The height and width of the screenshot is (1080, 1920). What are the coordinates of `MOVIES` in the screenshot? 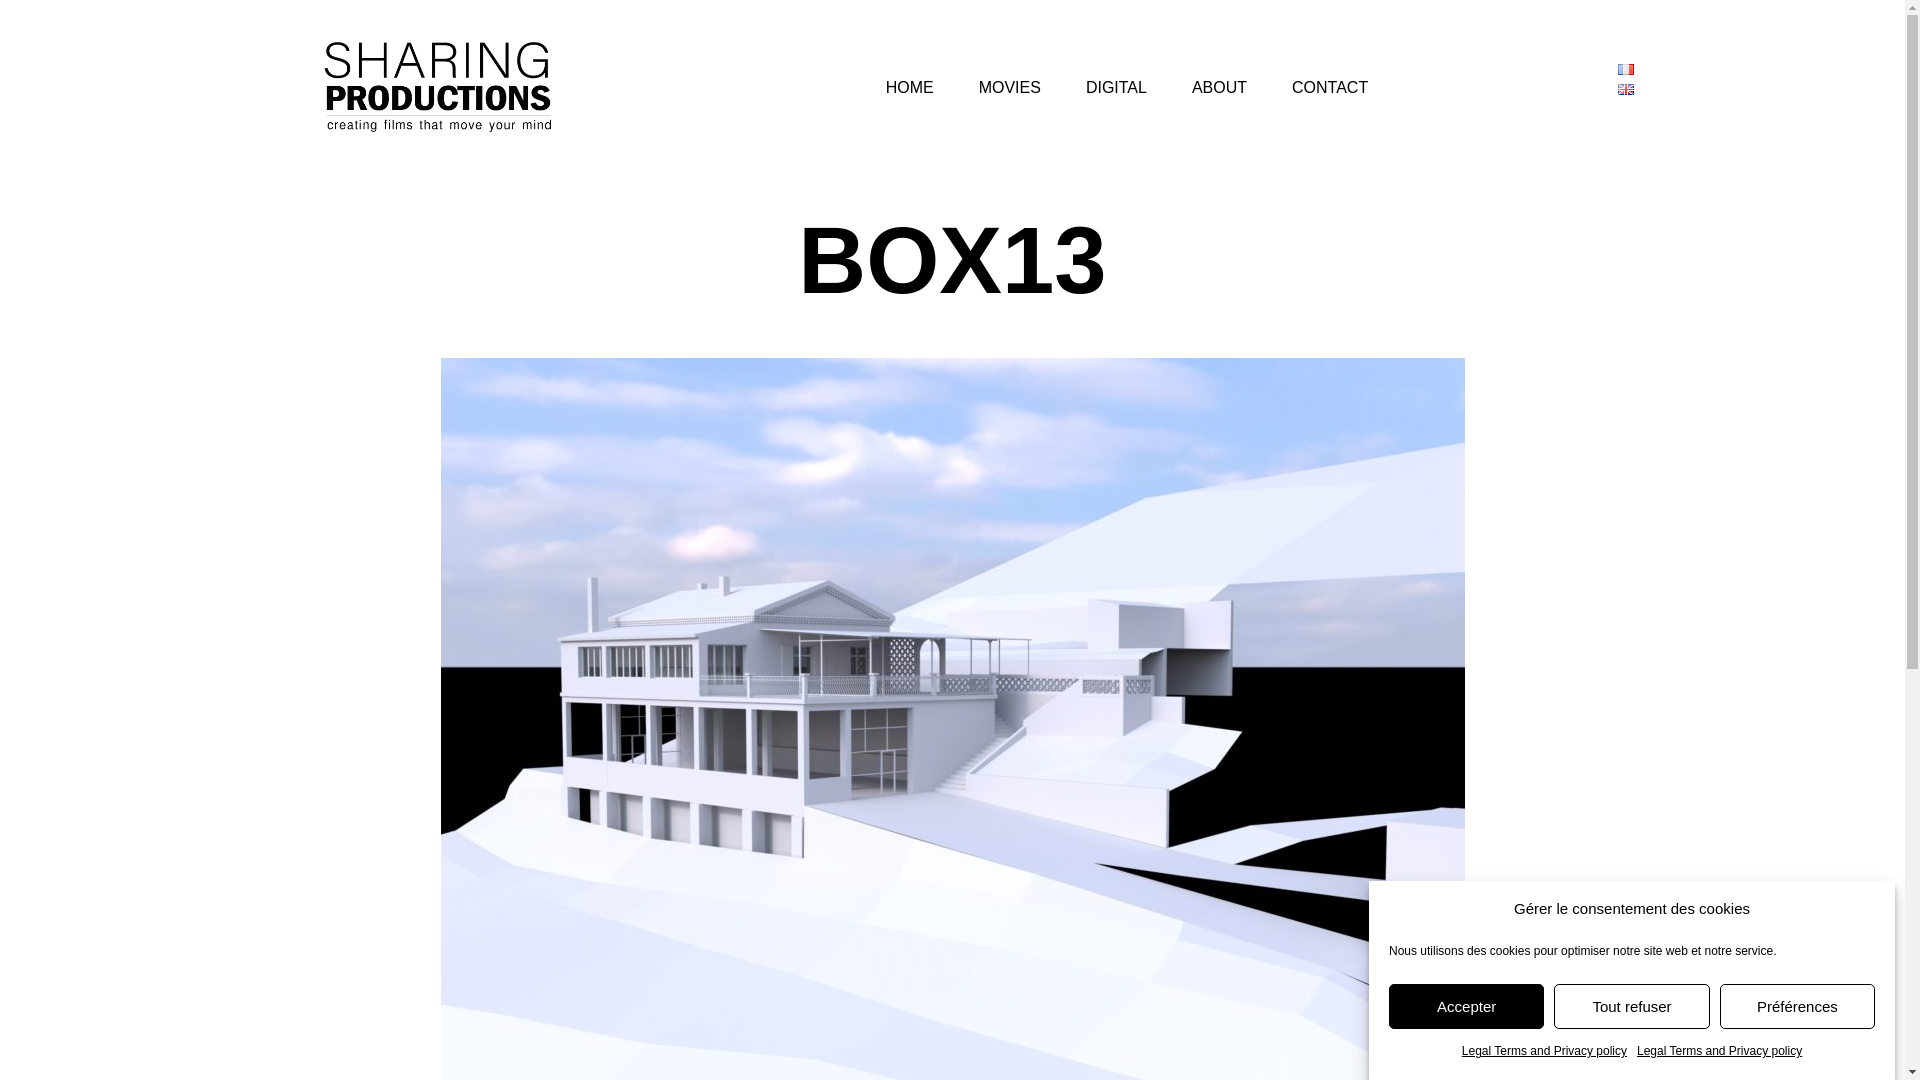 It's located at (1010, 88).